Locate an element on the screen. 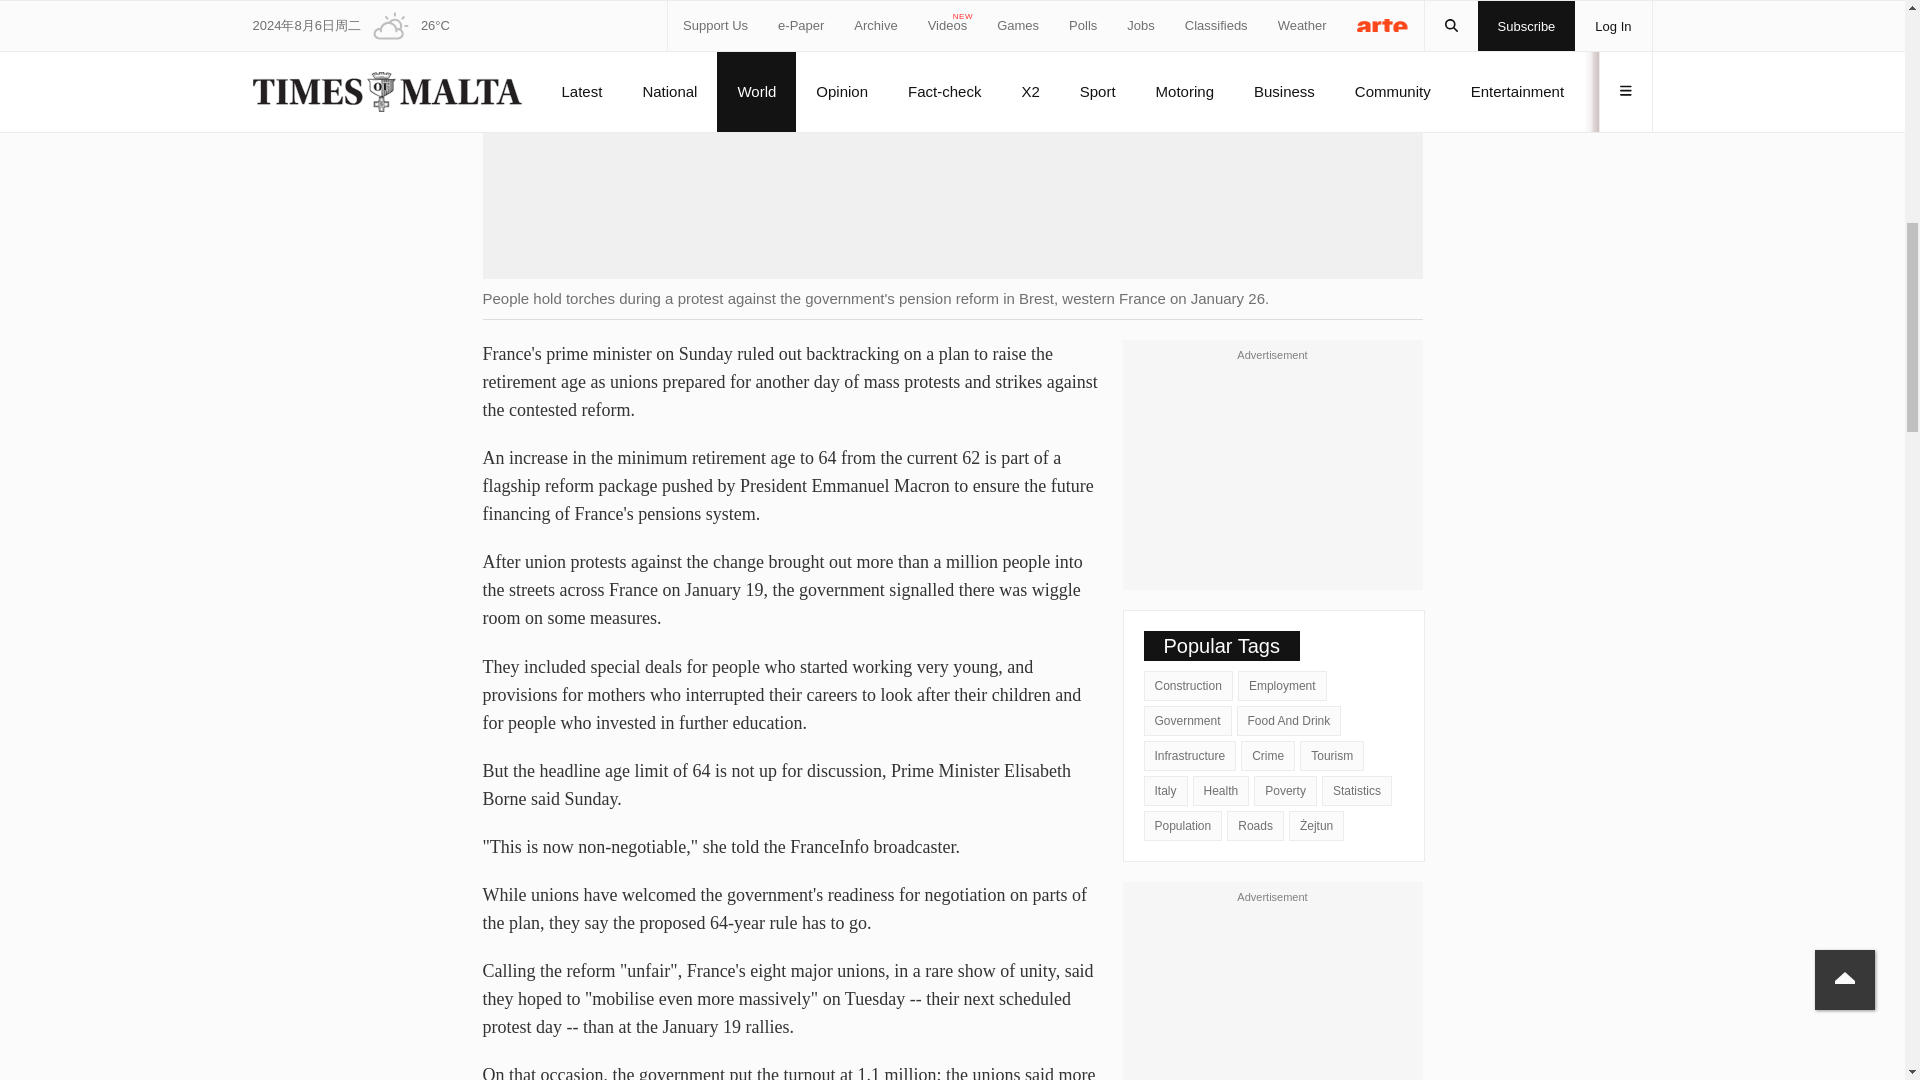  Food And Drink is located at coordinates (1289, 720).